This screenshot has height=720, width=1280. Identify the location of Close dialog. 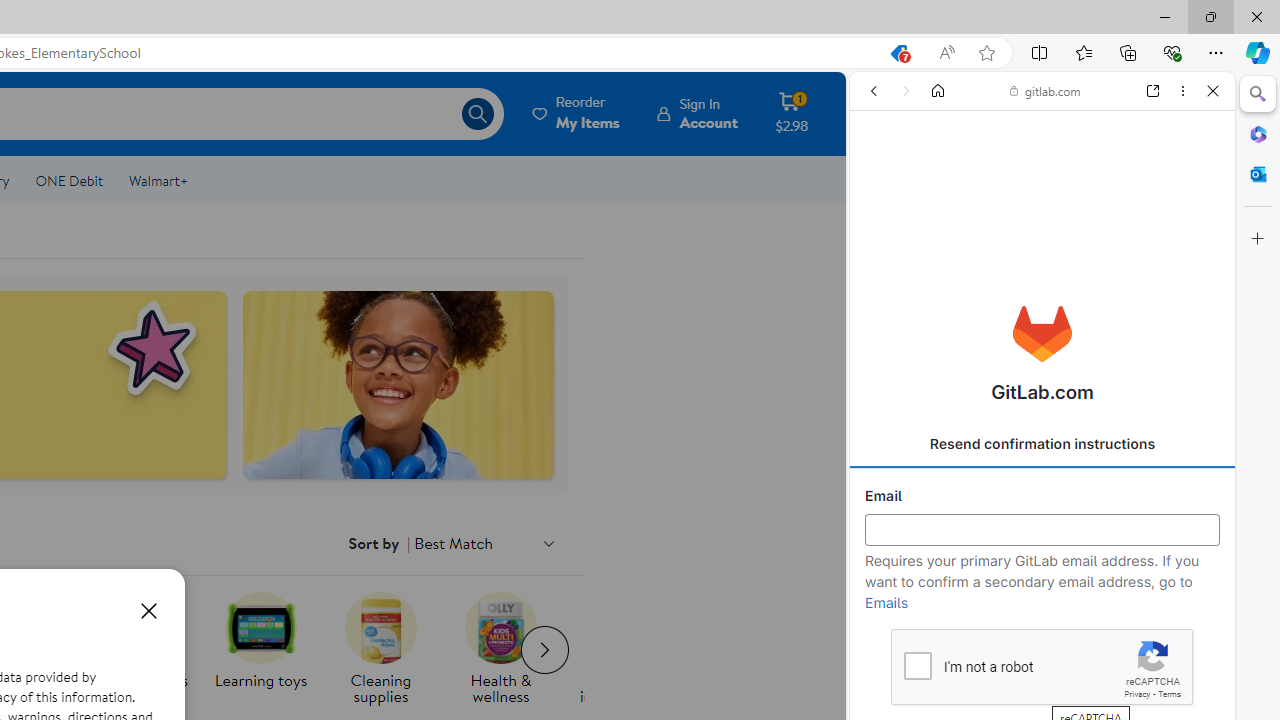
(148, 610).